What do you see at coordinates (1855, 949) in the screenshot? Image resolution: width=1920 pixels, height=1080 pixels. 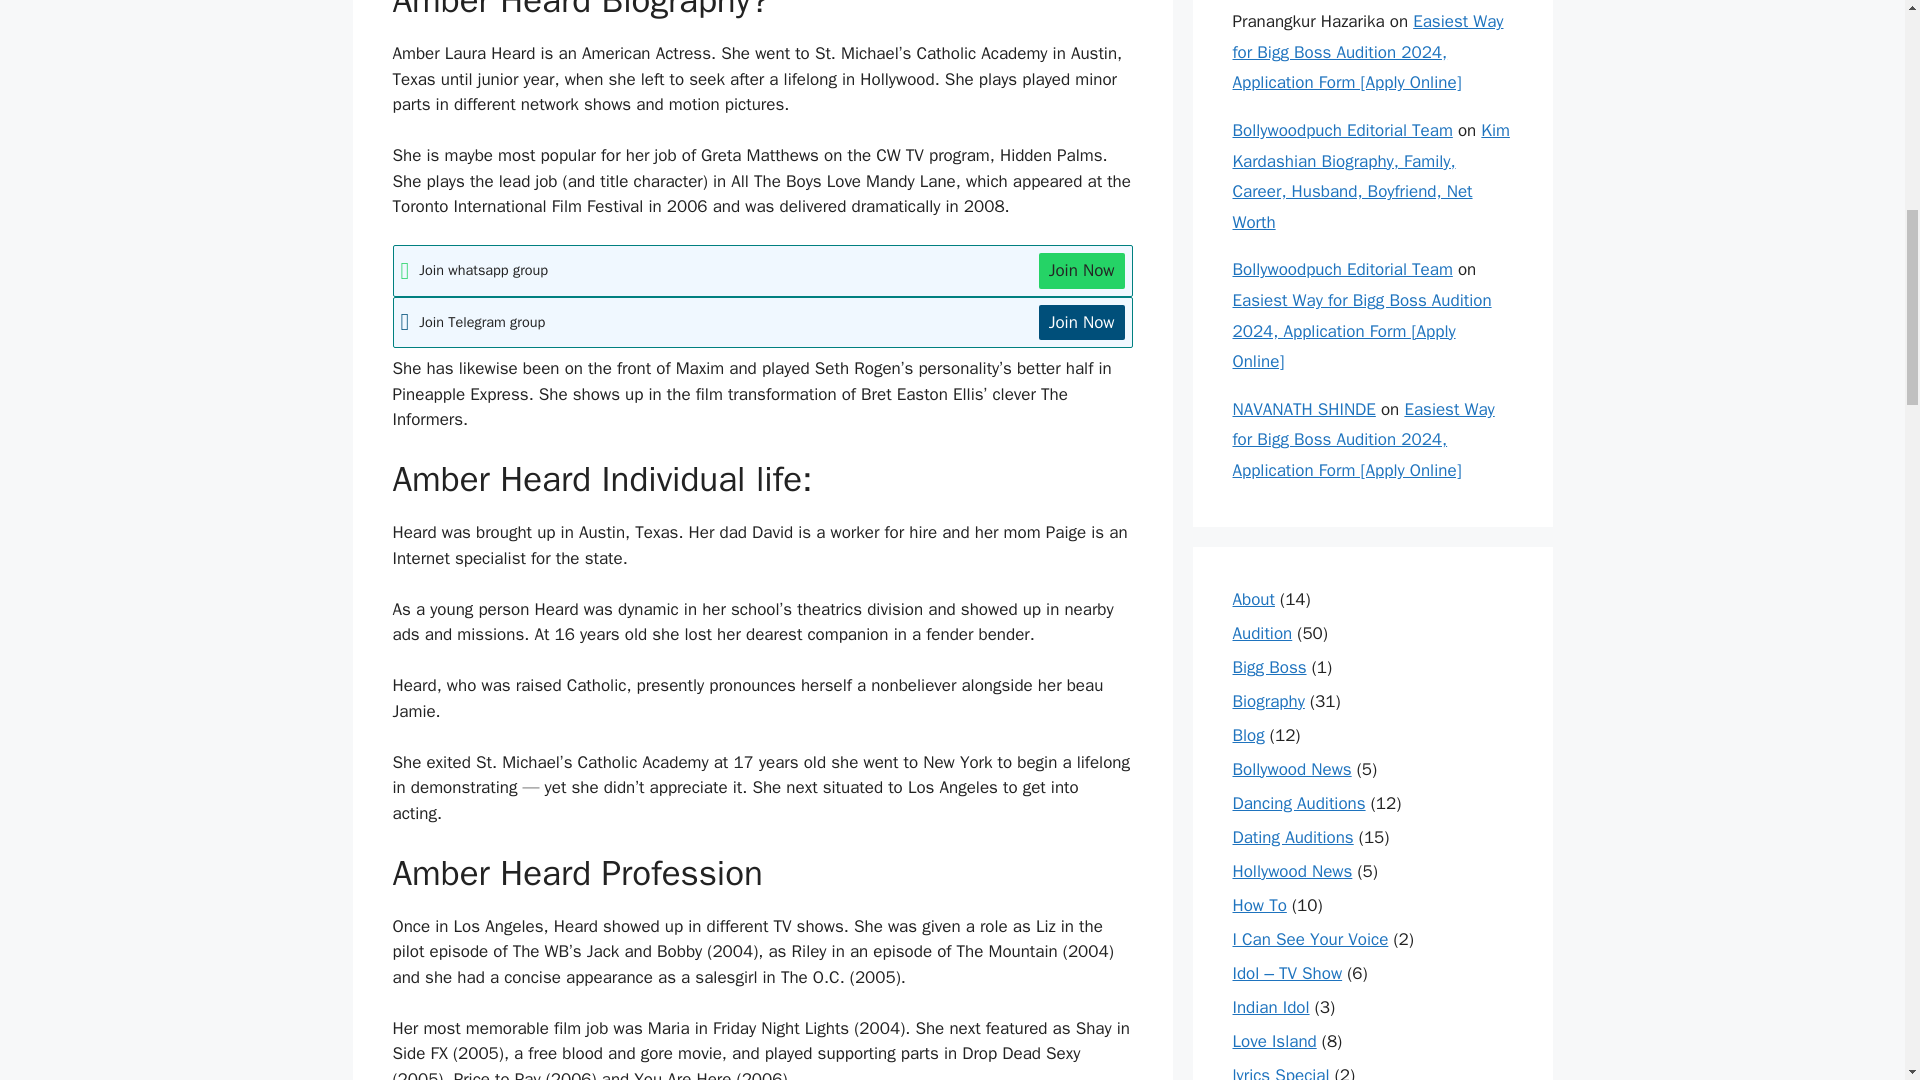 I see `Scroll back to top` at bounding box center [1855, 949].